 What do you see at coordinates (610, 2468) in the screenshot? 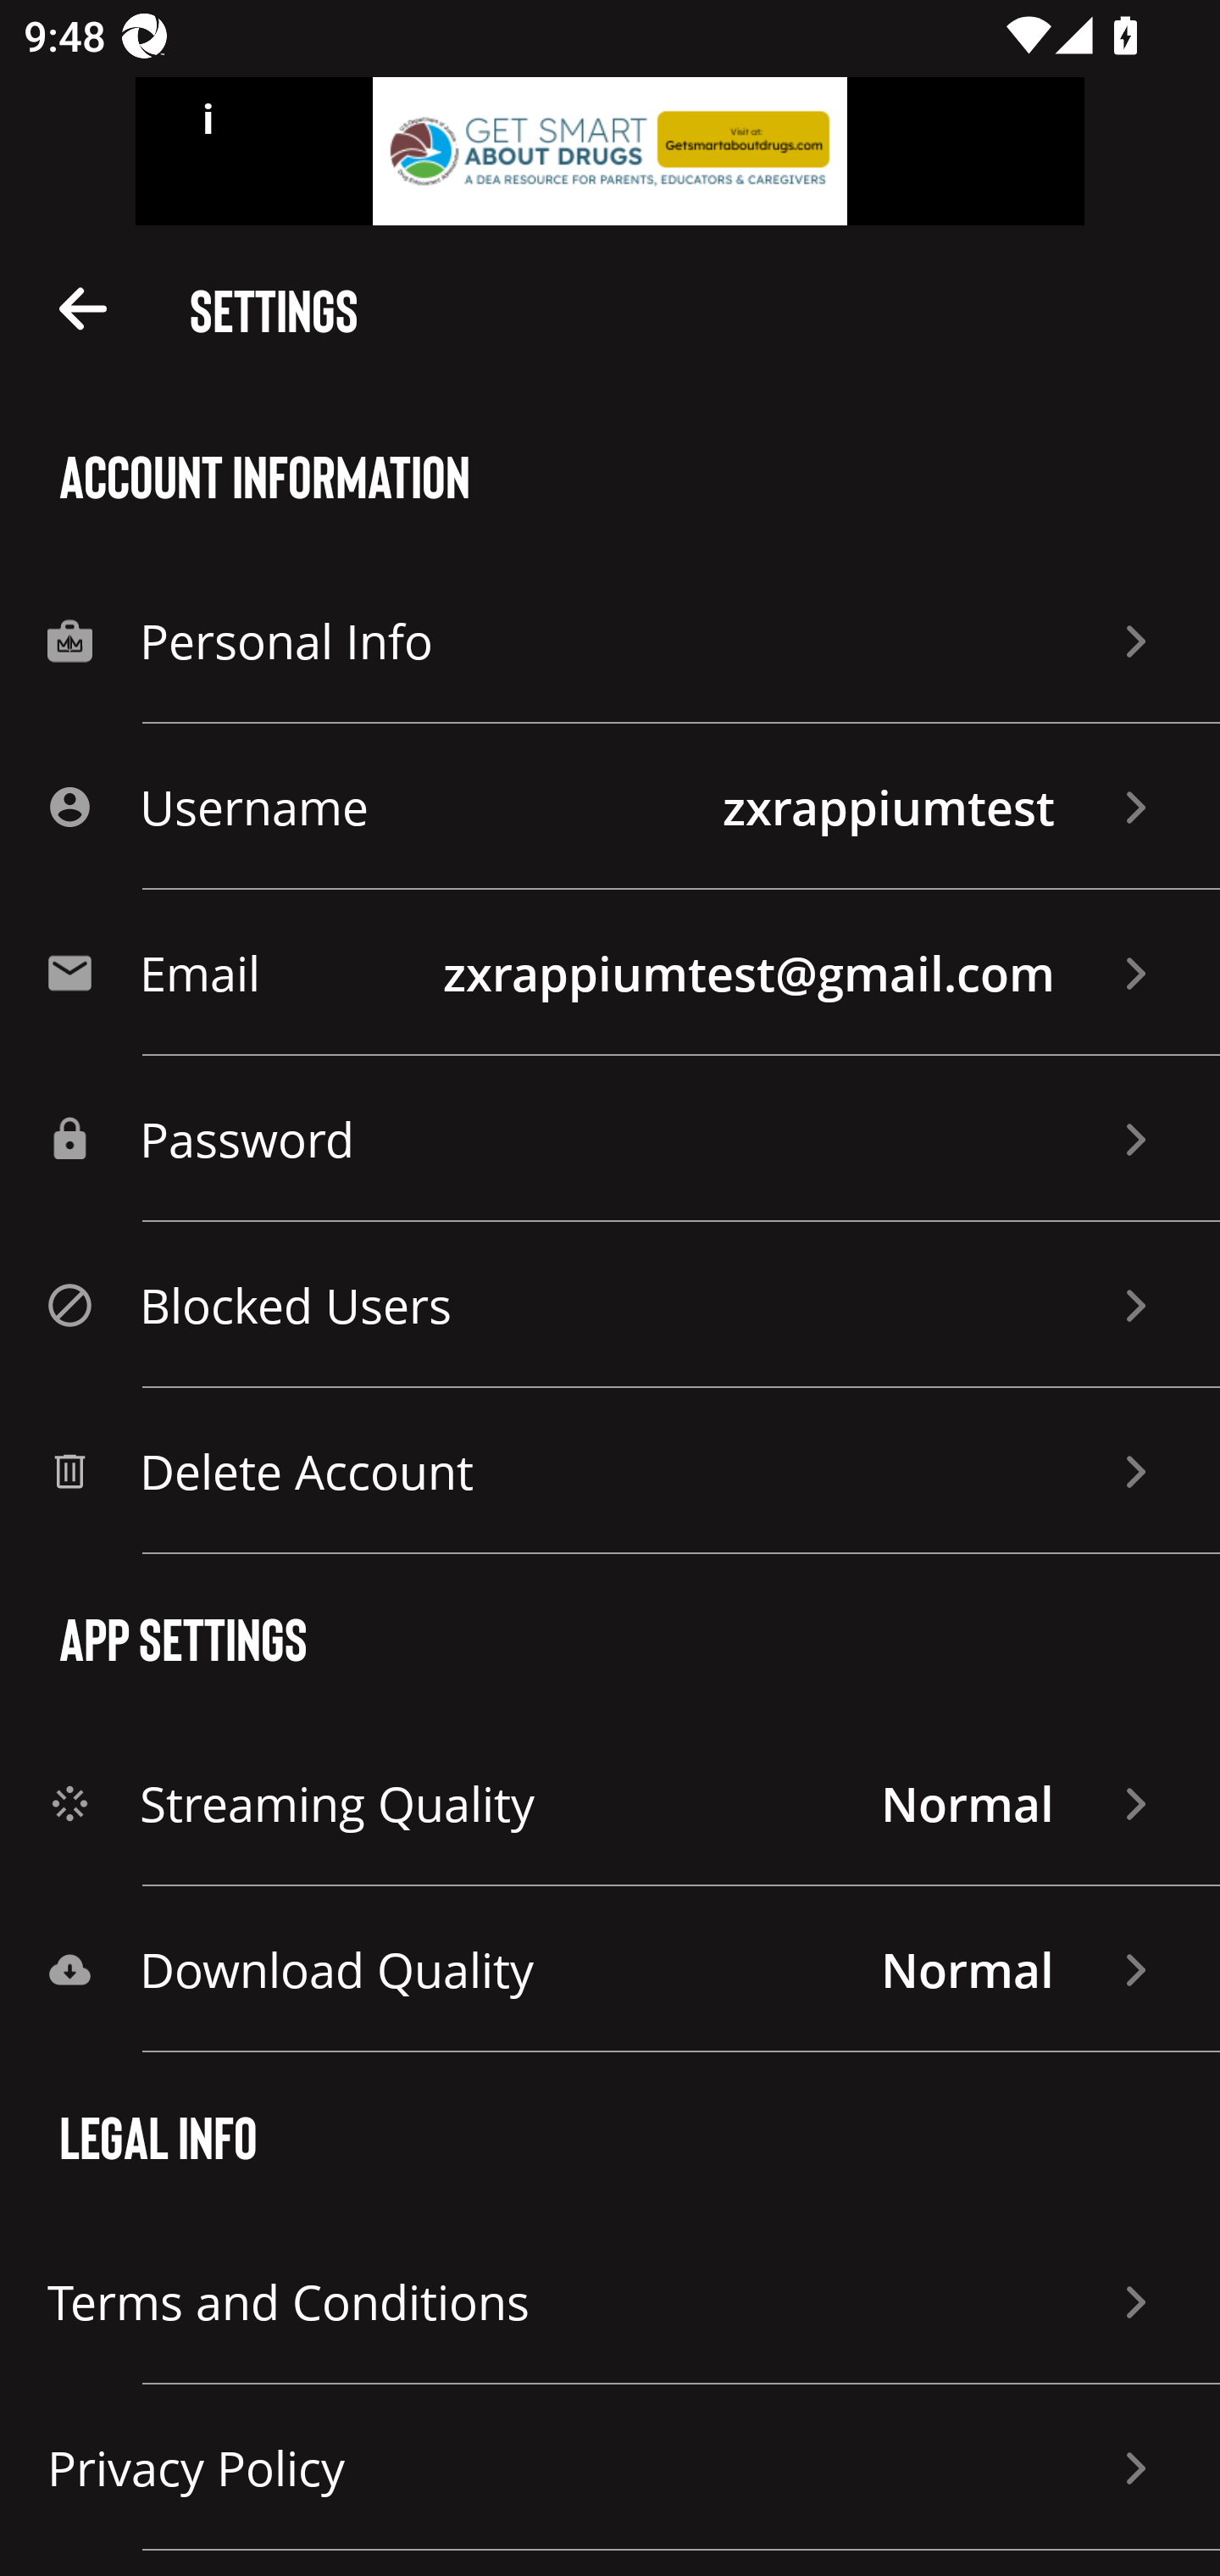
I see `Privacy Policy` at bounding box center [610, 2468].